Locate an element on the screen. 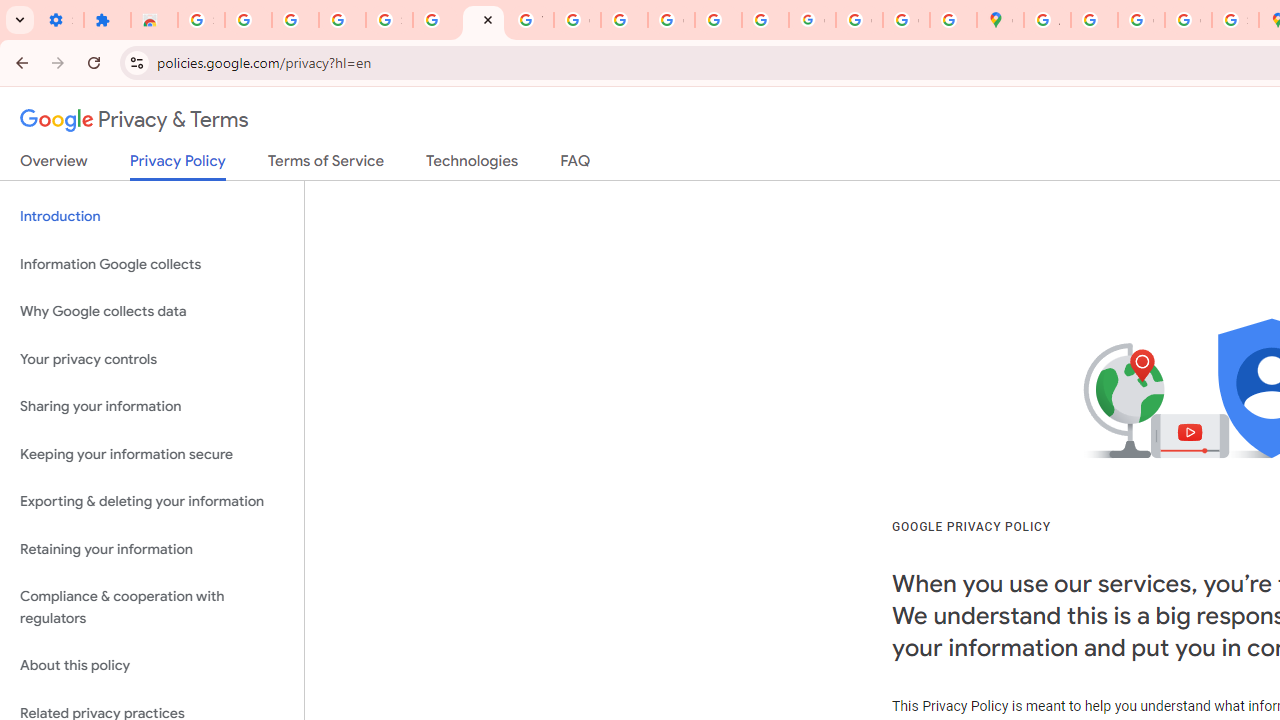 Image resolution: width=1280 pixels, height=720 pixels. Safety in Our Products - Google Safety Center is located at coordinates (1236, 20).